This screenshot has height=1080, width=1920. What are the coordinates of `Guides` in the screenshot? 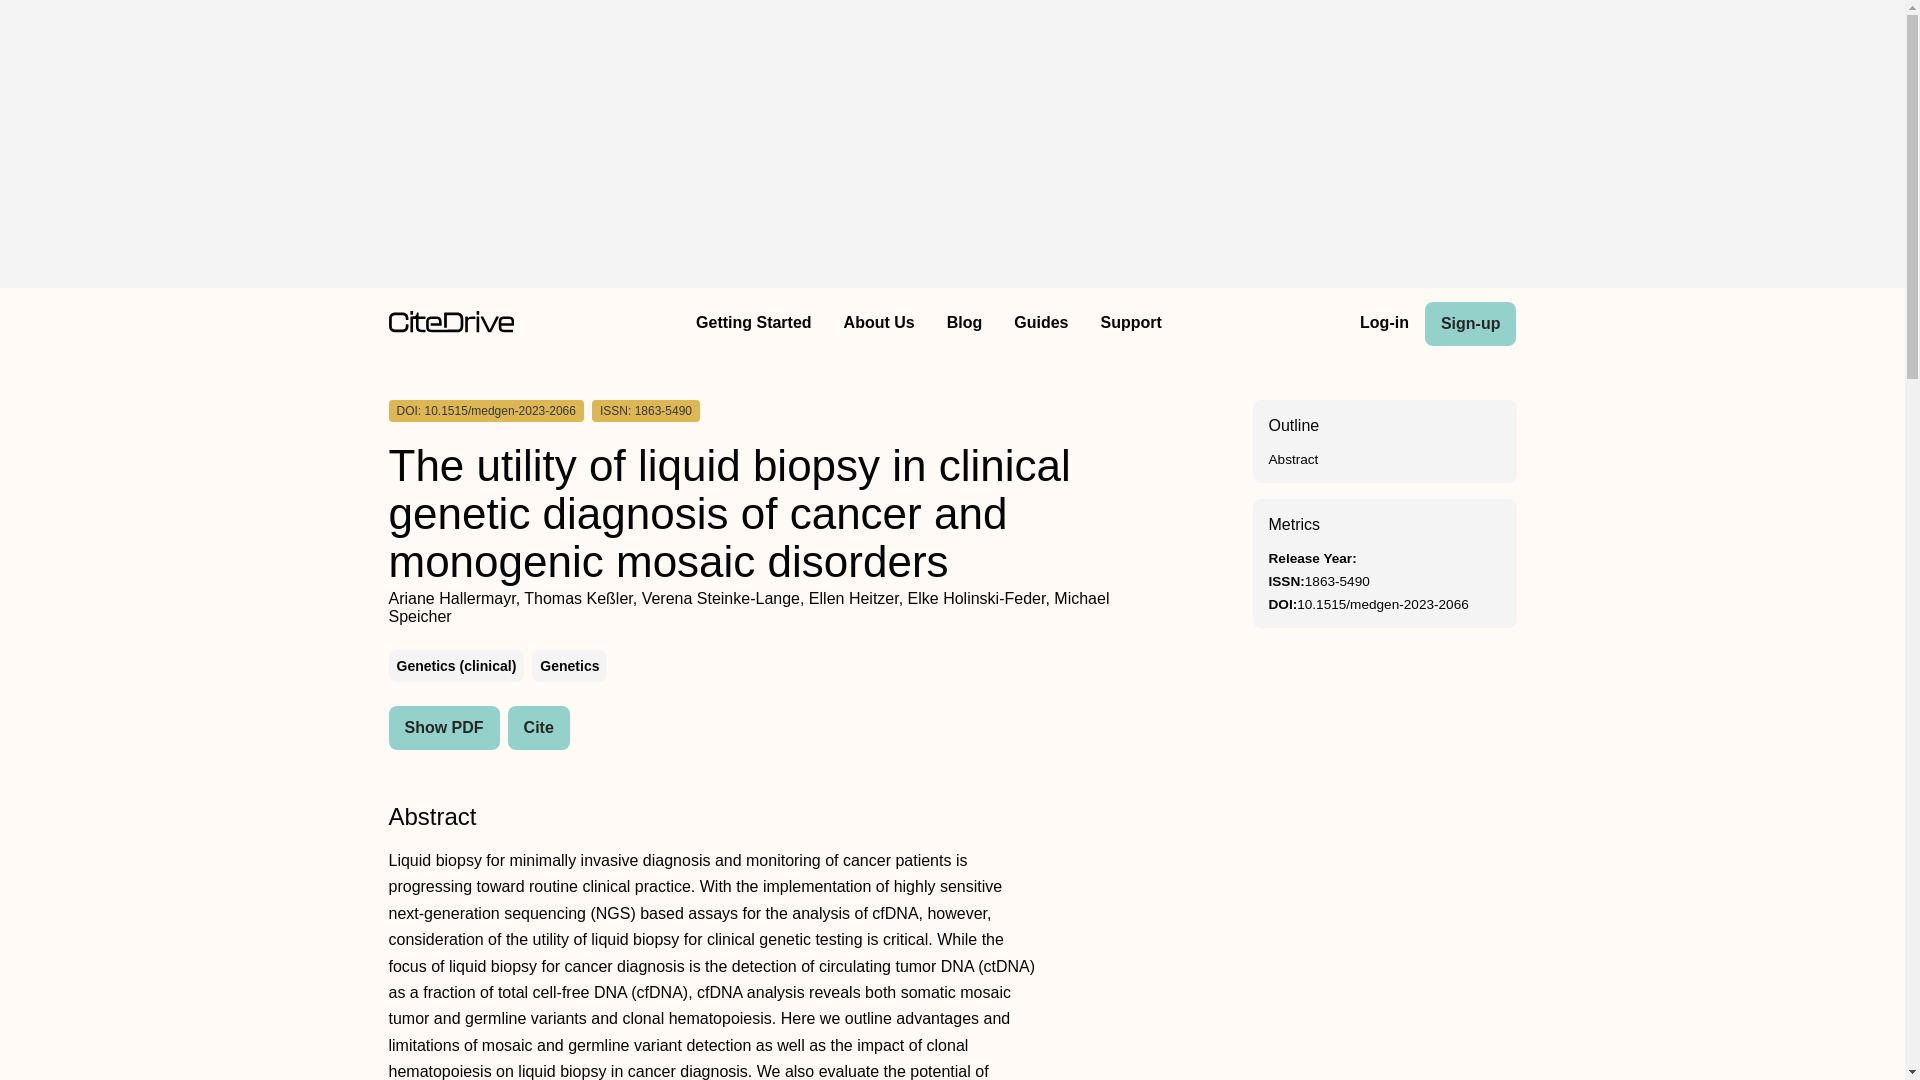 It's located at (1041, 324).